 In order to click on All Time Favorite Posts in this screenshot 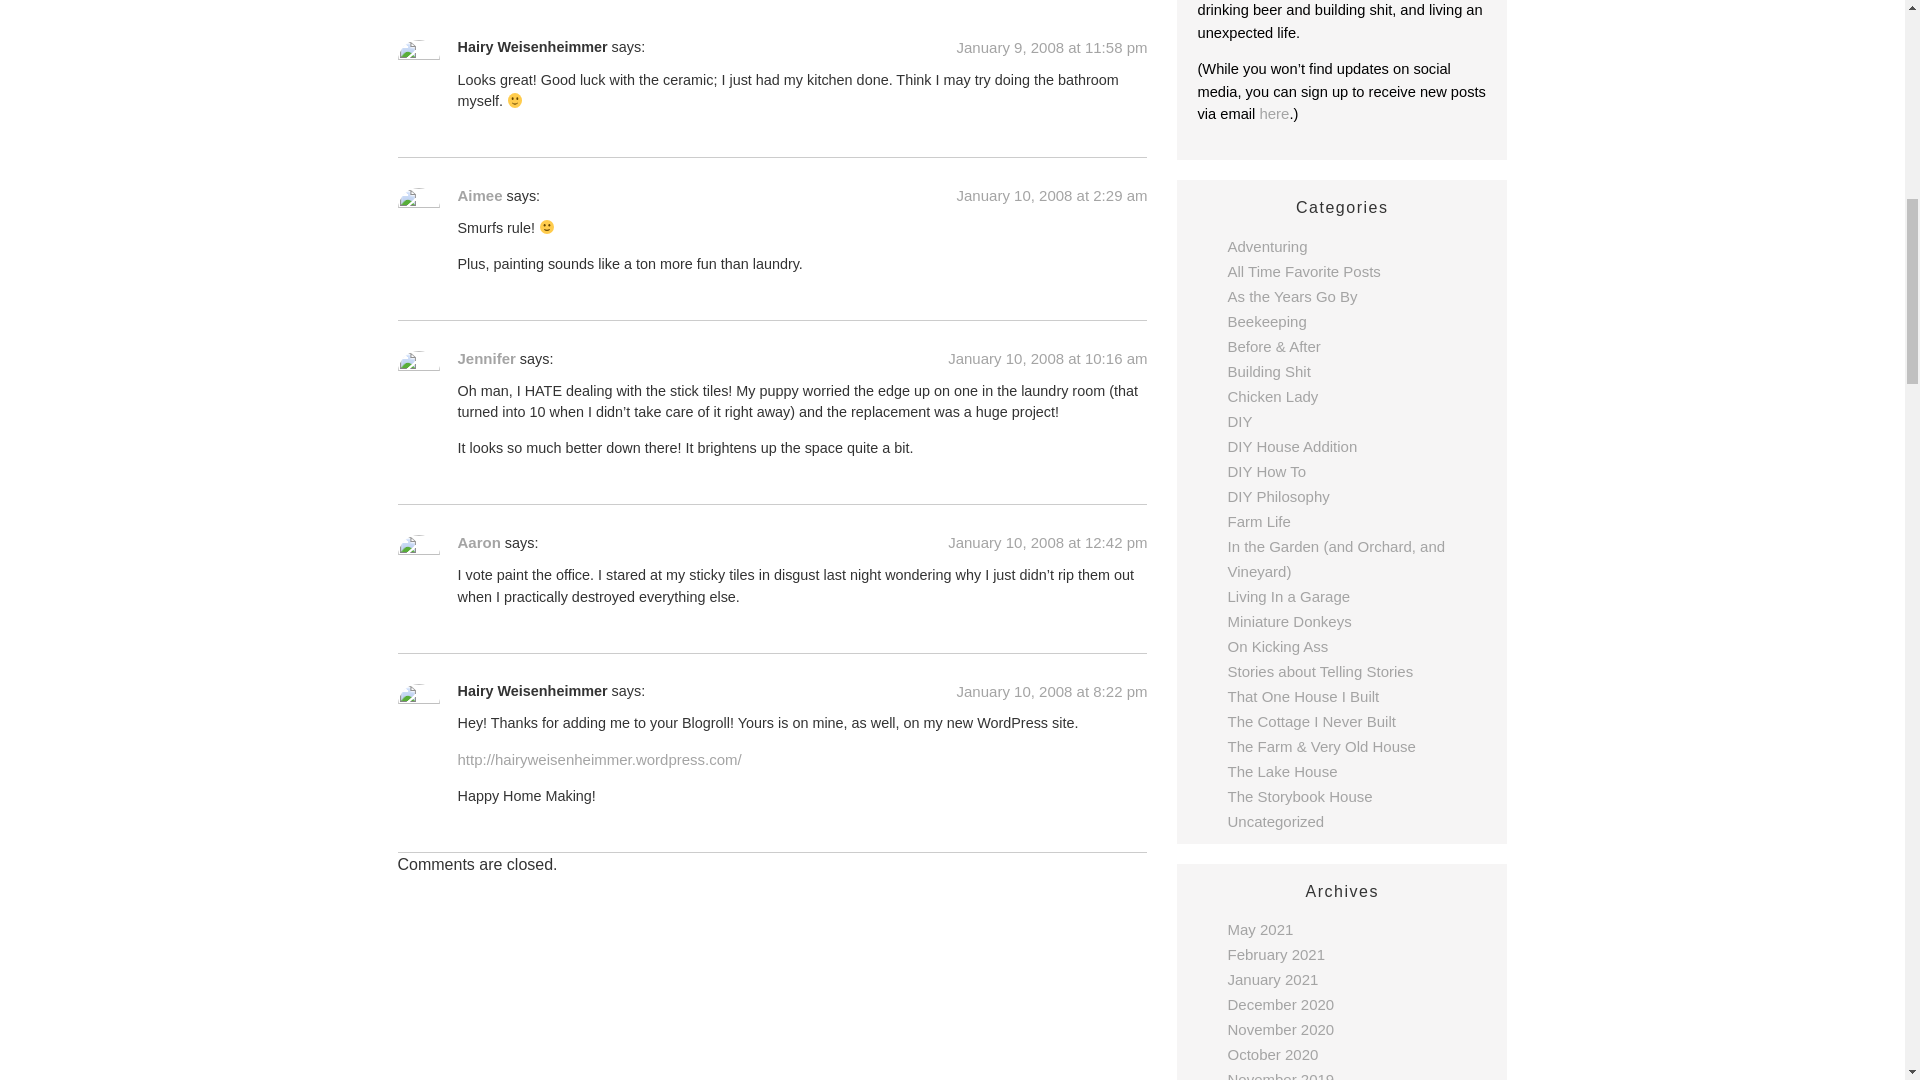, I will do `click(1303, 271)`.